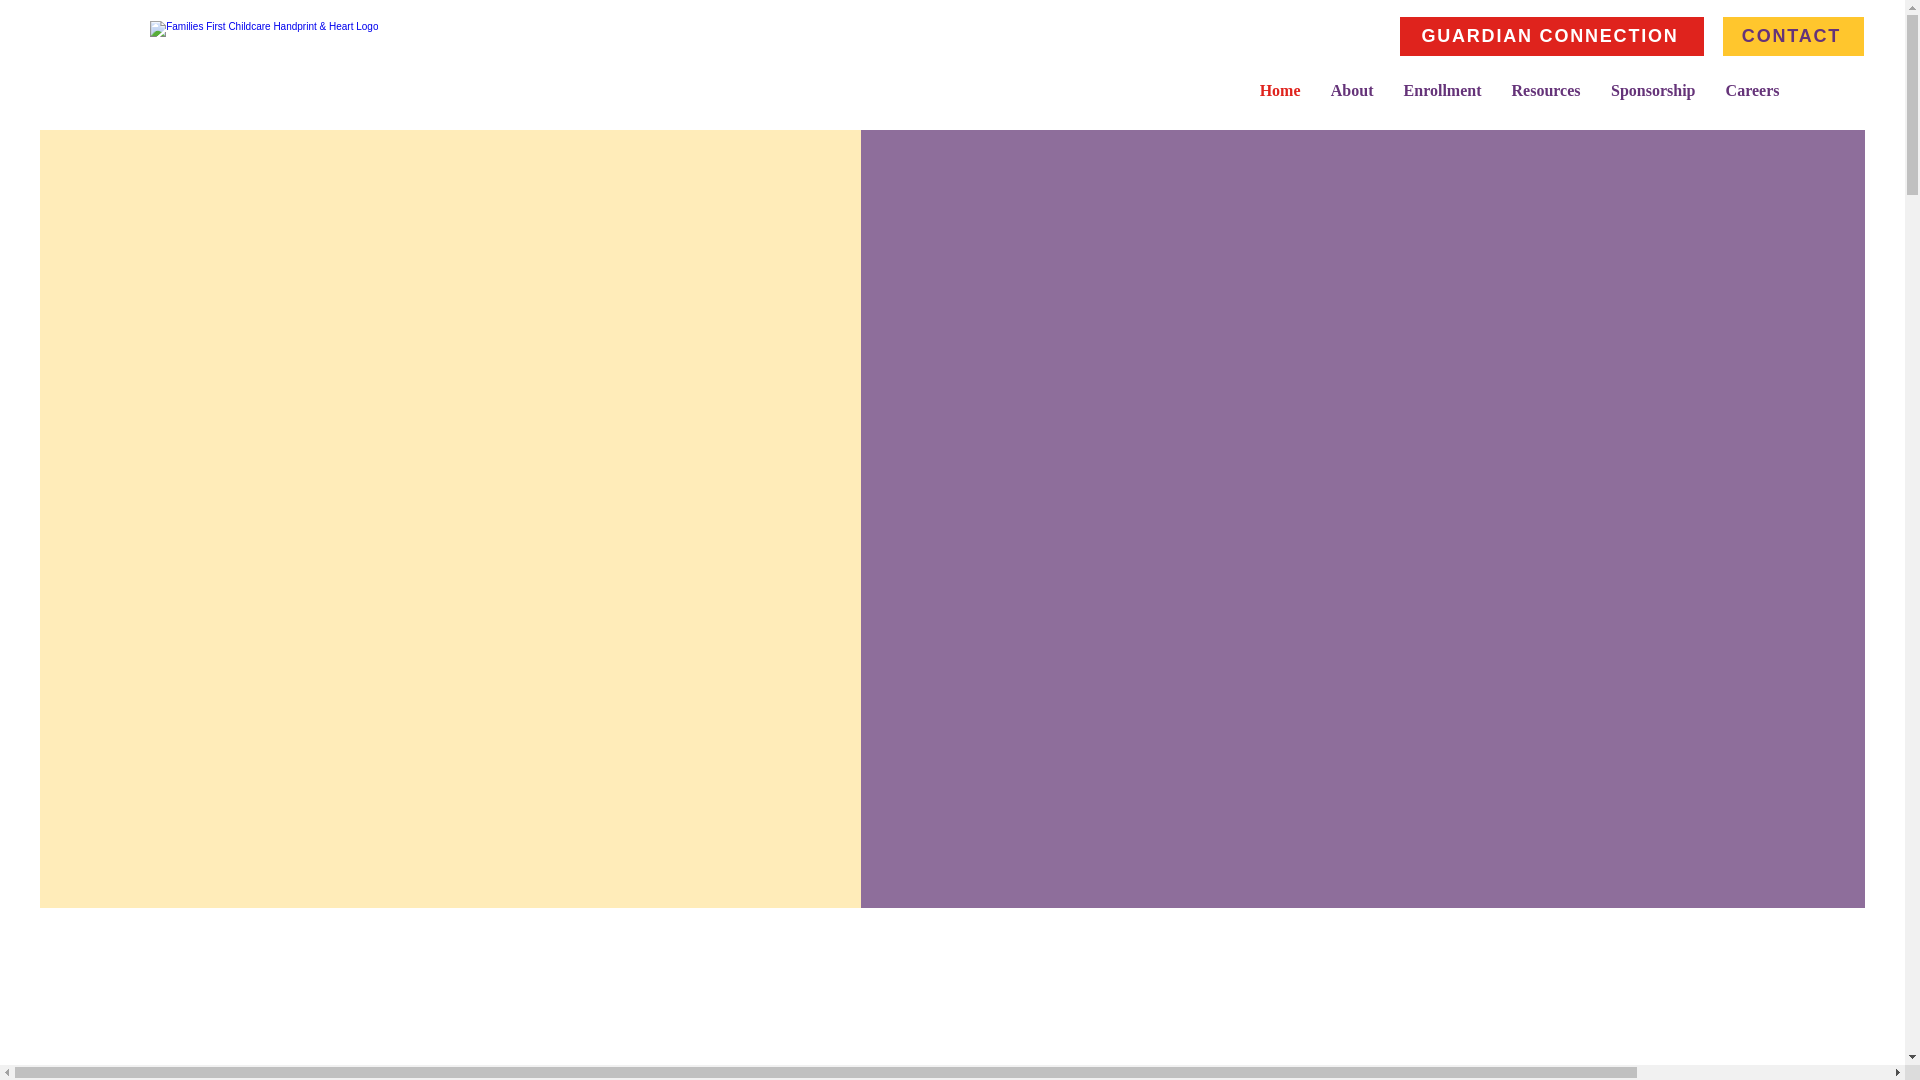 The height and width of the screenshot is (1080, 1920). What do you see at coordinates (1793, 36) in the screenshot?
I see `CONTACT` at bounding box center [1793, 36].